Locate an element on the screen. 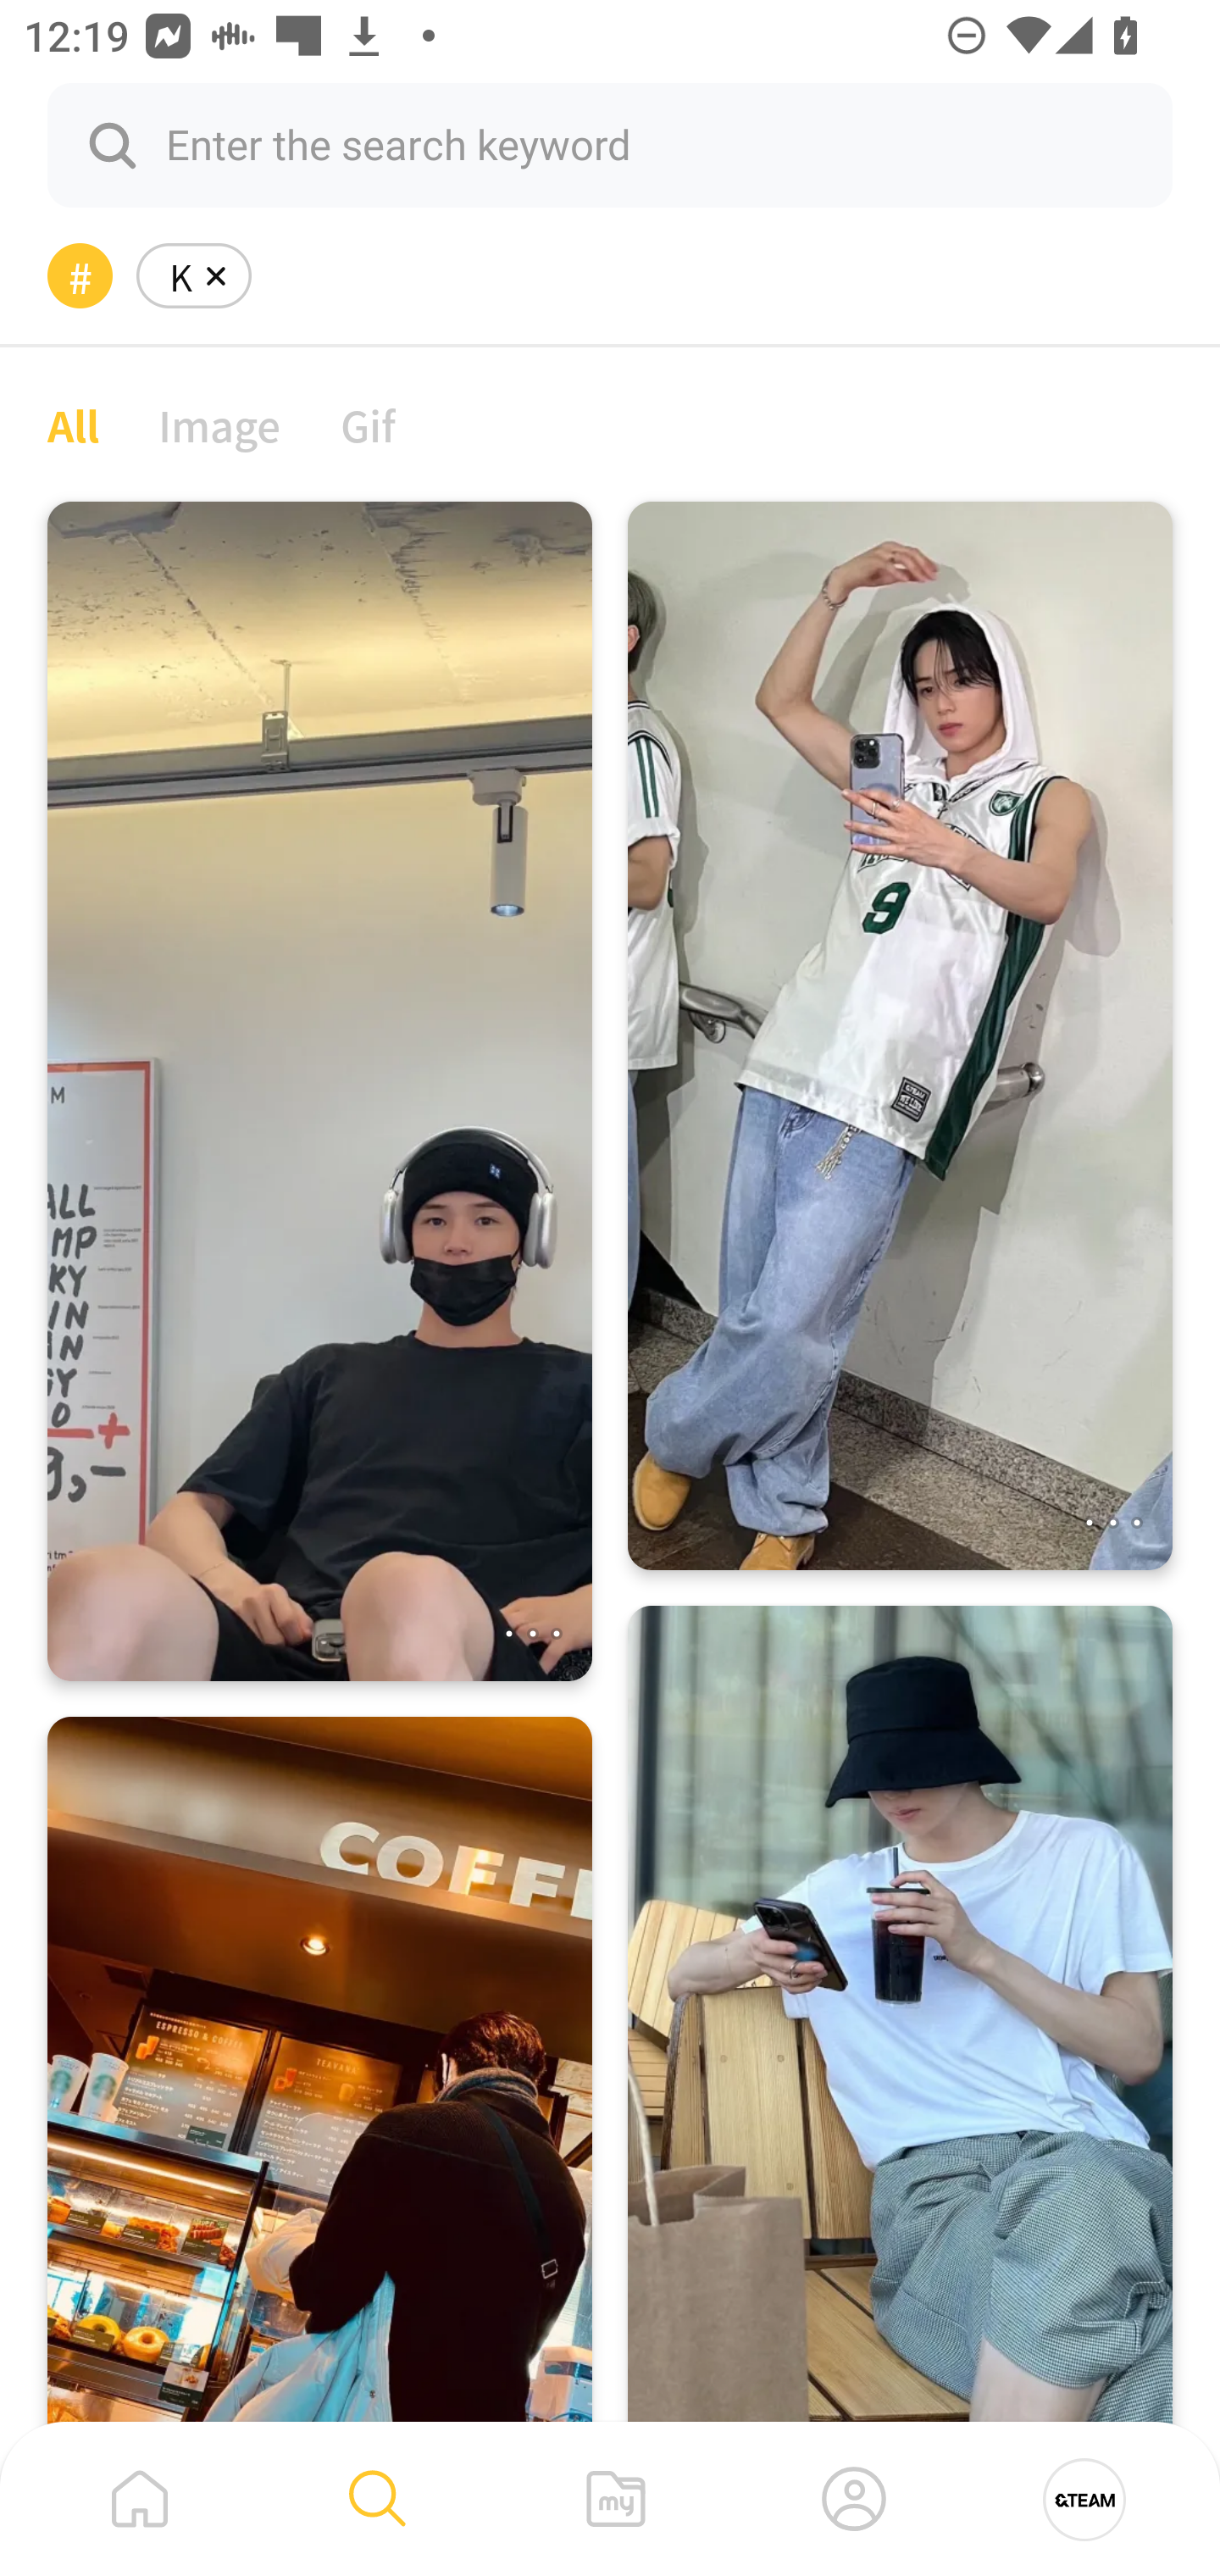 The image size is (1220, 2576). Image is located at coordinates (220, 424).